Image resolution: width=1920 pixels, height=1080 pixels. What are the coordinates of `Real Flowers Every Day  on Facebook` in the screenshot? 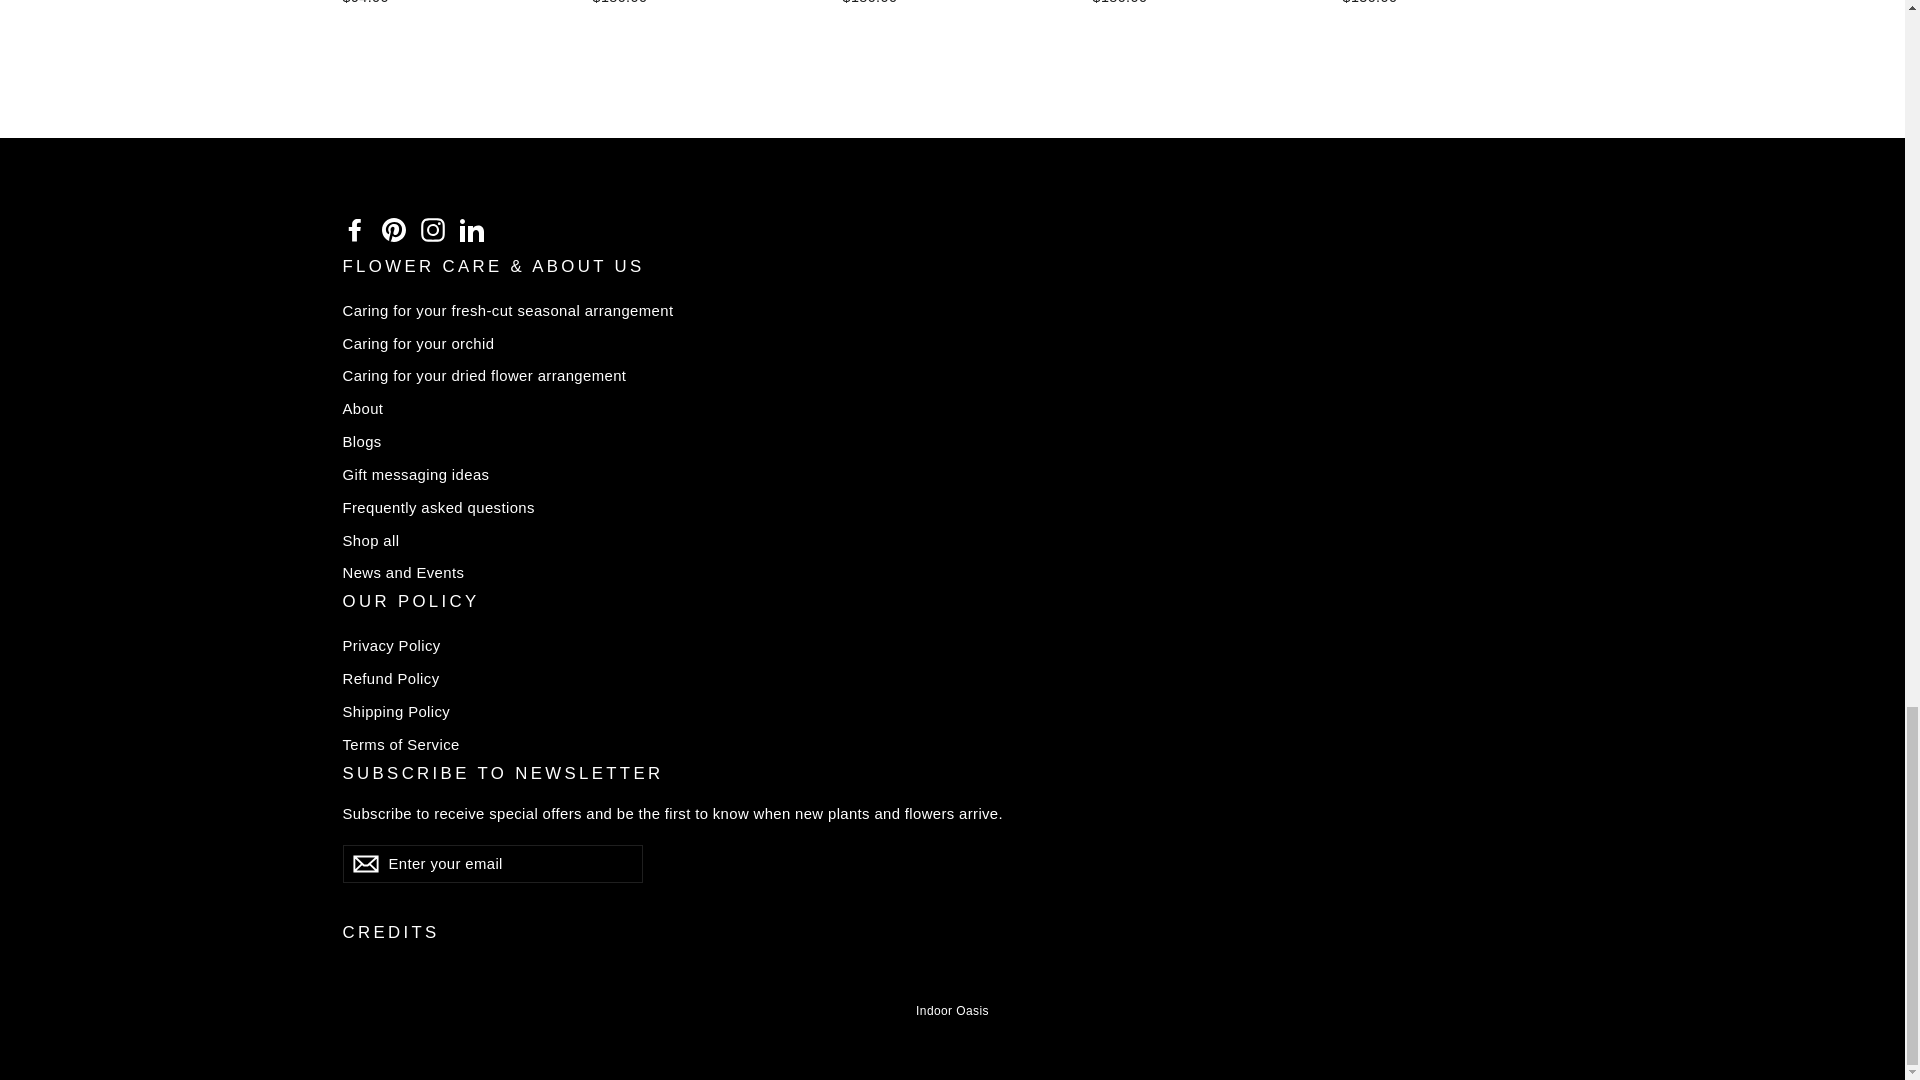 It's located at (354, 230).